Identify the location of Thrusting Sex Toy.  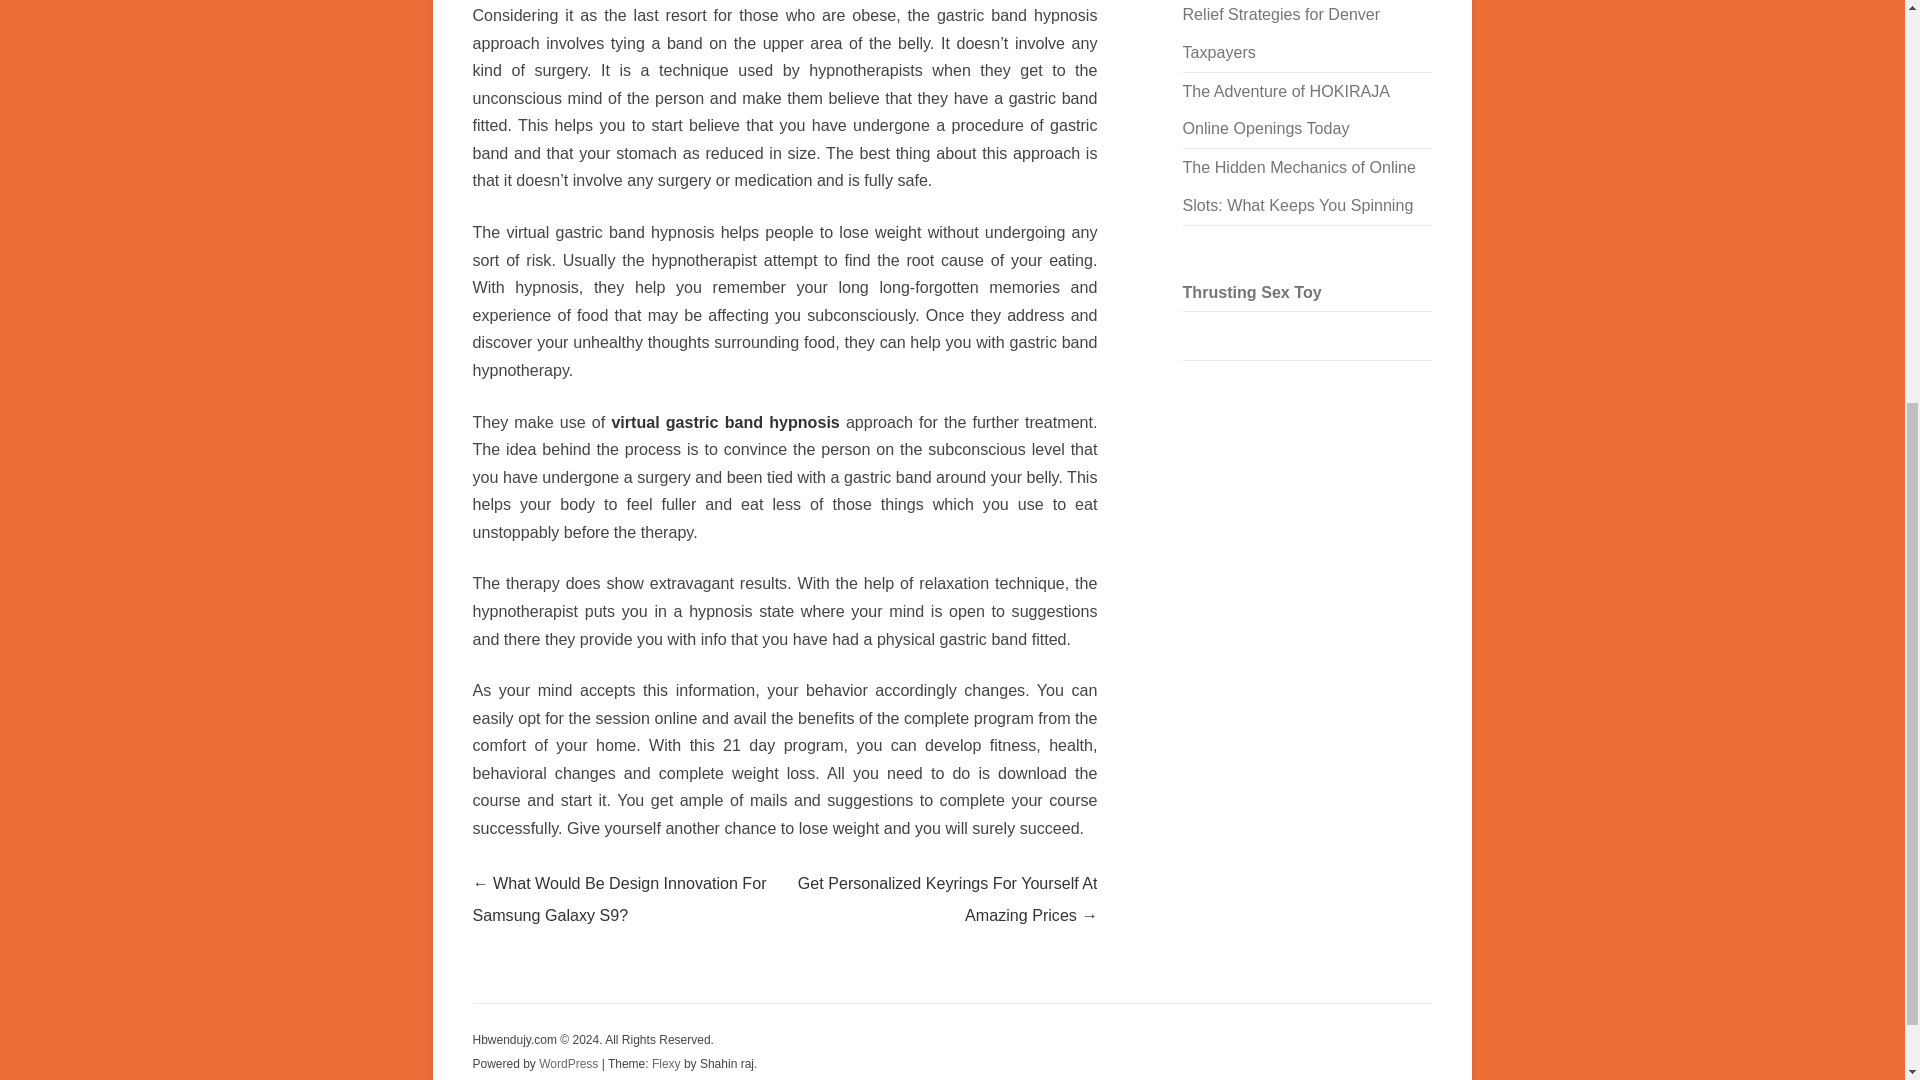
(1251, 292).